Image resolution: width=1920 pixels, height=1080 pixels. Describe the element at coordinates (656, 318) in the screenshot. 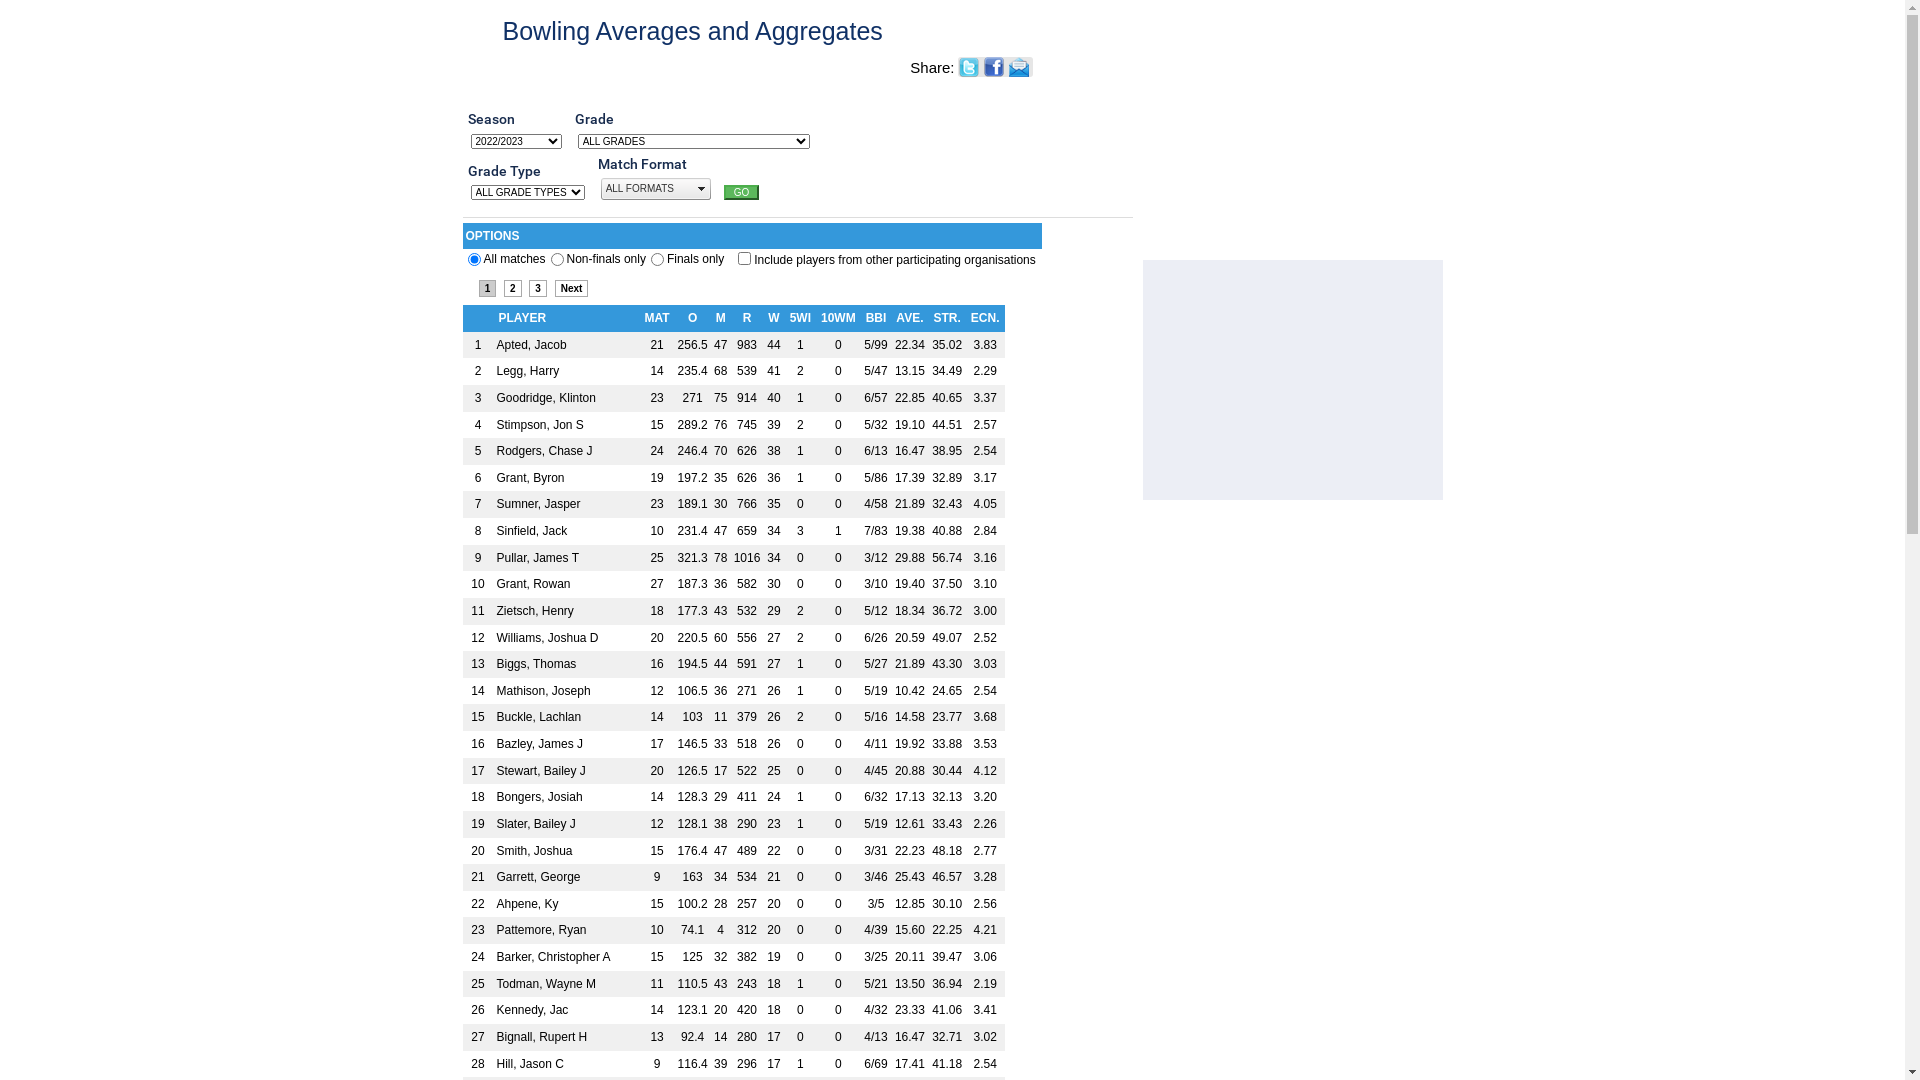

I see `MAT` at that location.